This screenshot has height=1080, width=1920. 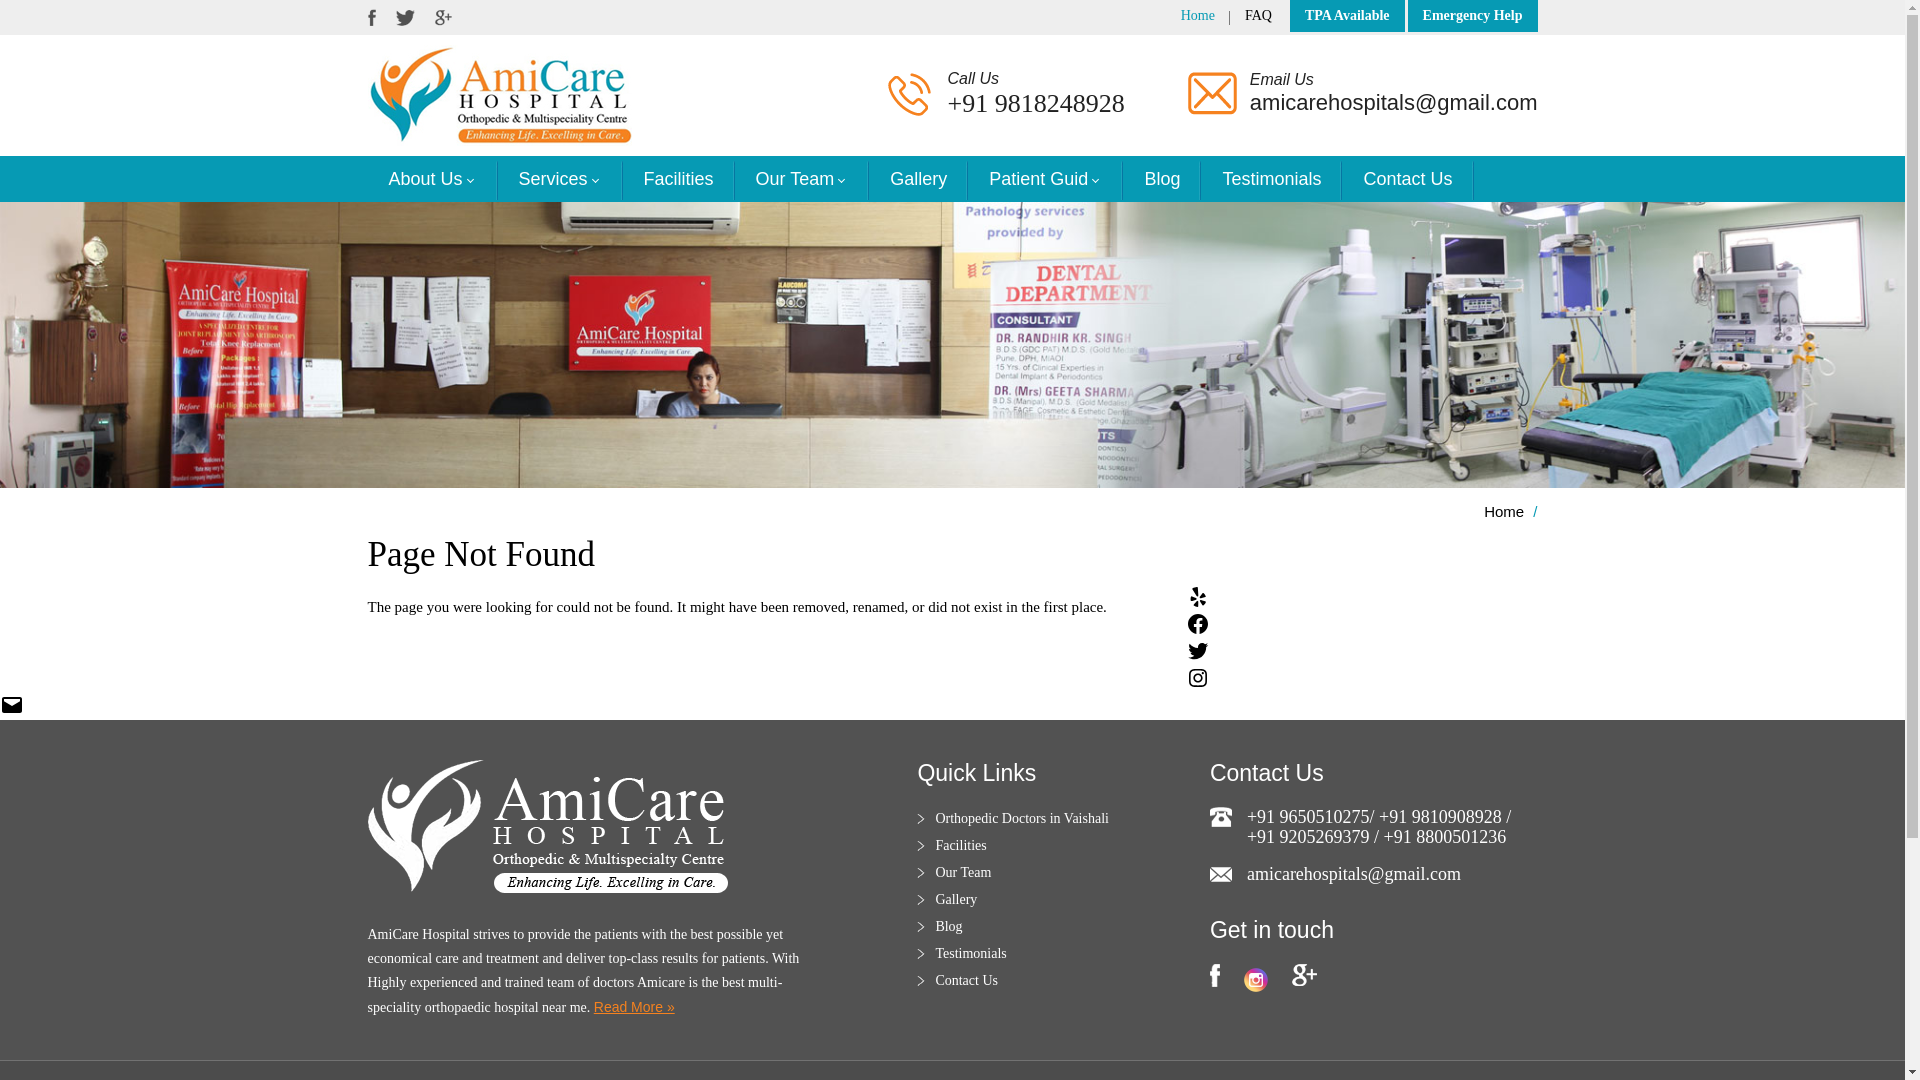 I want to click on Patient Guid, so click(x=1045, y=178).